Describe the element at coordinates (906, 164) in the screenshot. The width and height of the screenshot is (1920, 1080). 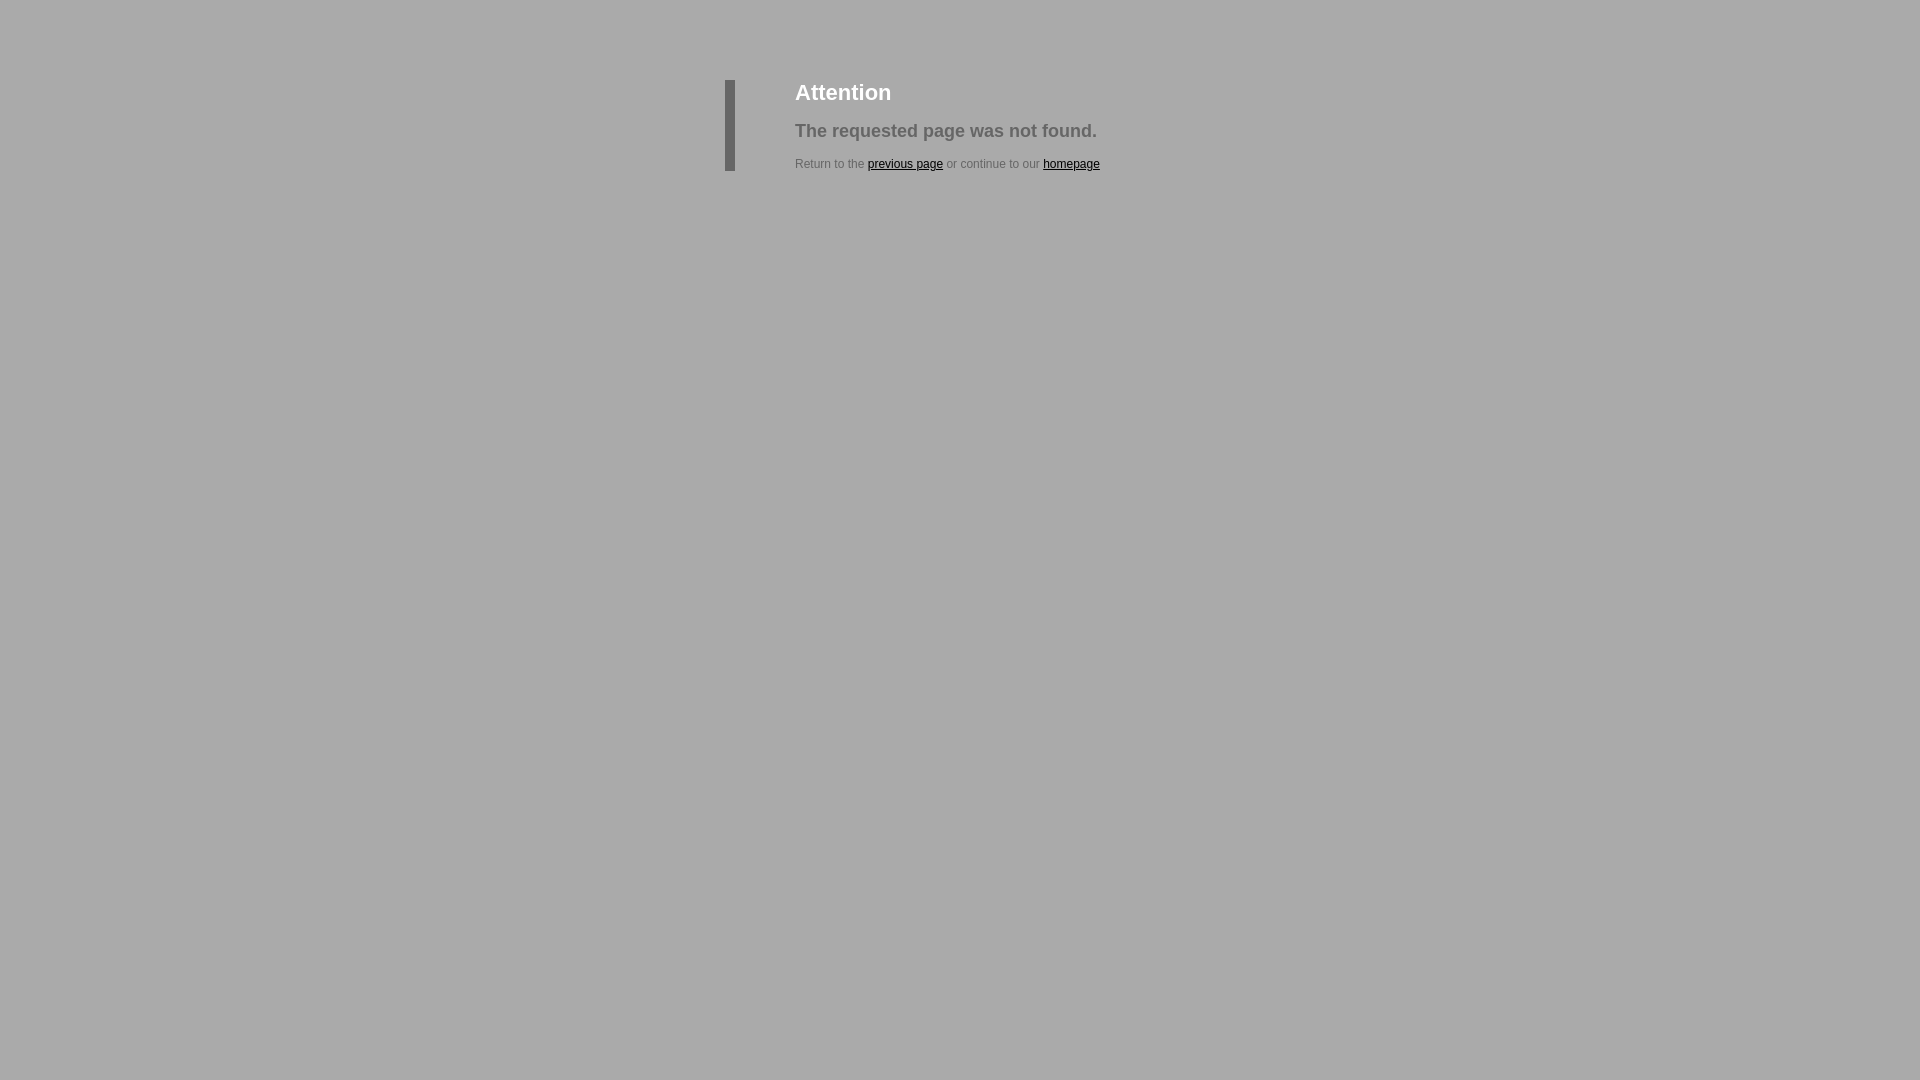
I see `previous page` at that location.